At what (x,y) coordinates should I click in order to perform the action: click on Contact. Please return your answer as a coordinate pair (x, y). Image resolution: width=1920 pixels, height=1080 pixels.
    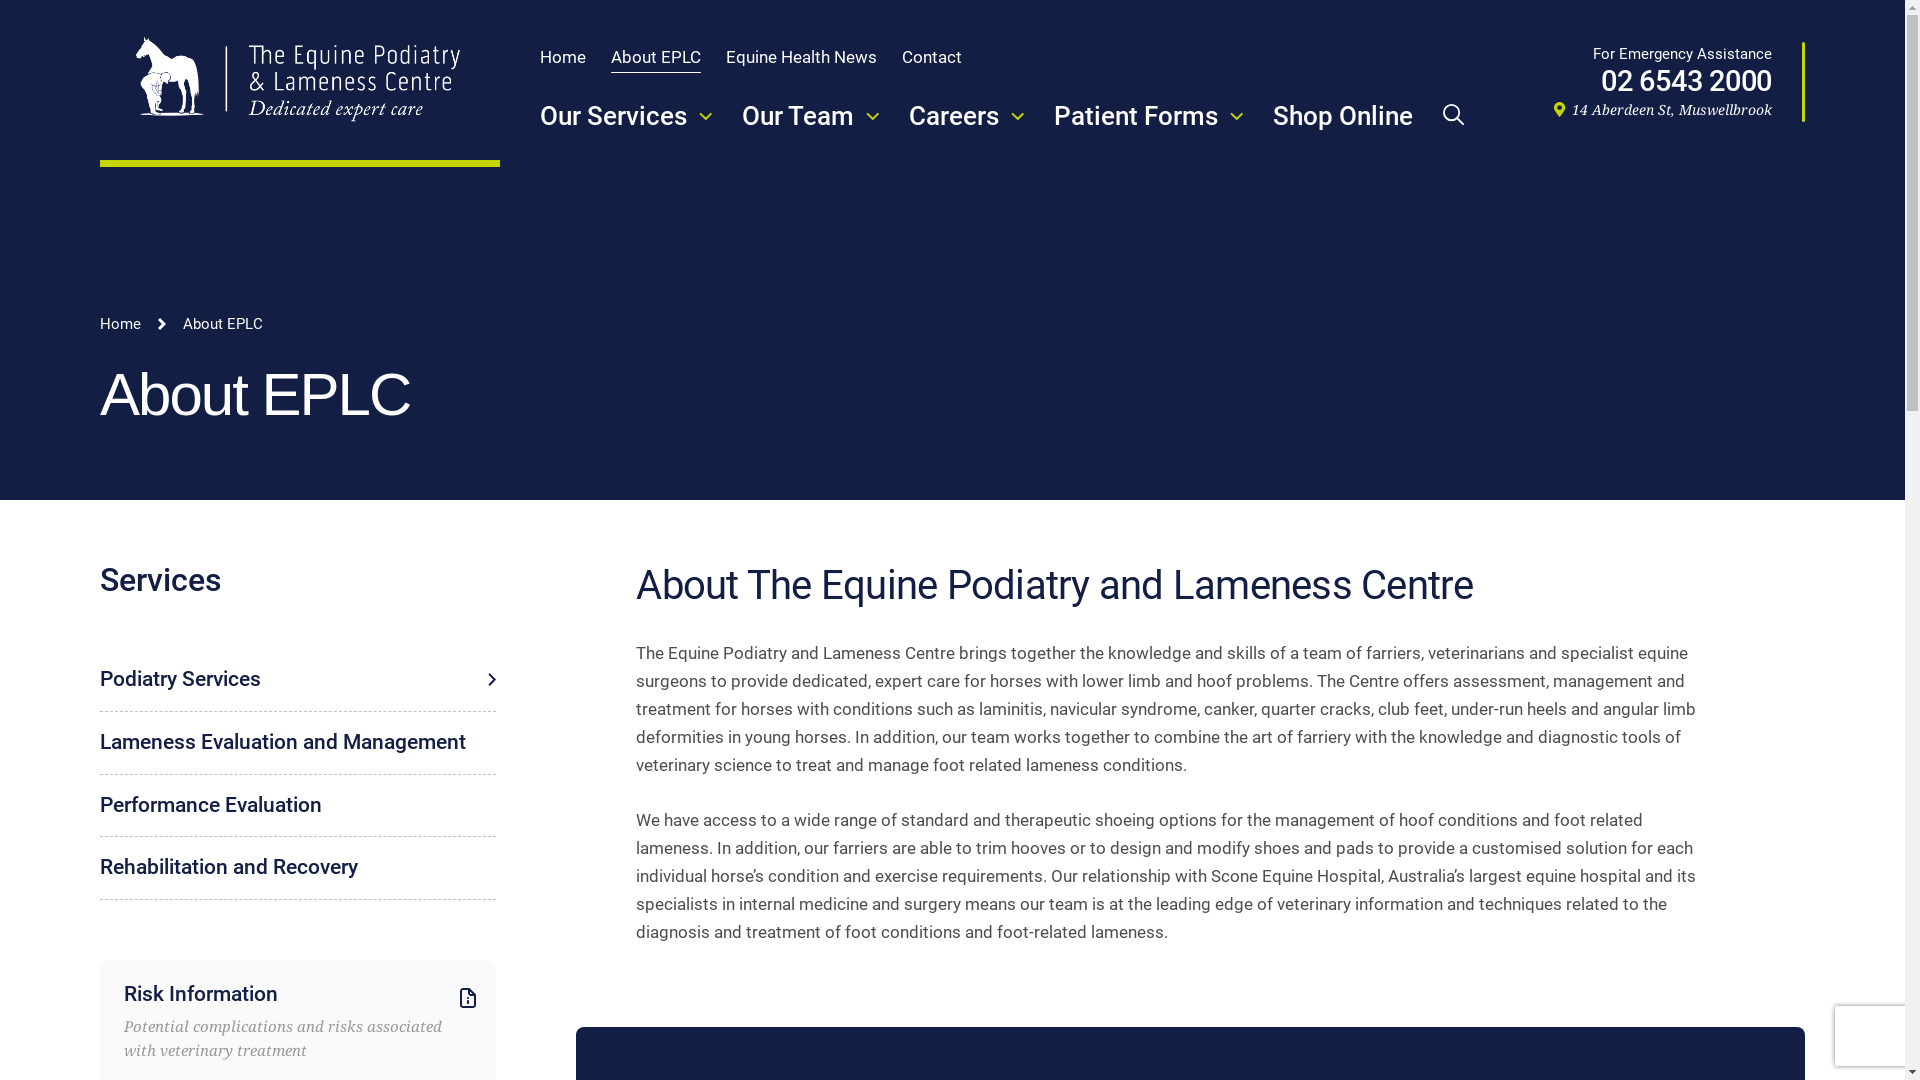
    Looking at the image, I should click on (932, 57).